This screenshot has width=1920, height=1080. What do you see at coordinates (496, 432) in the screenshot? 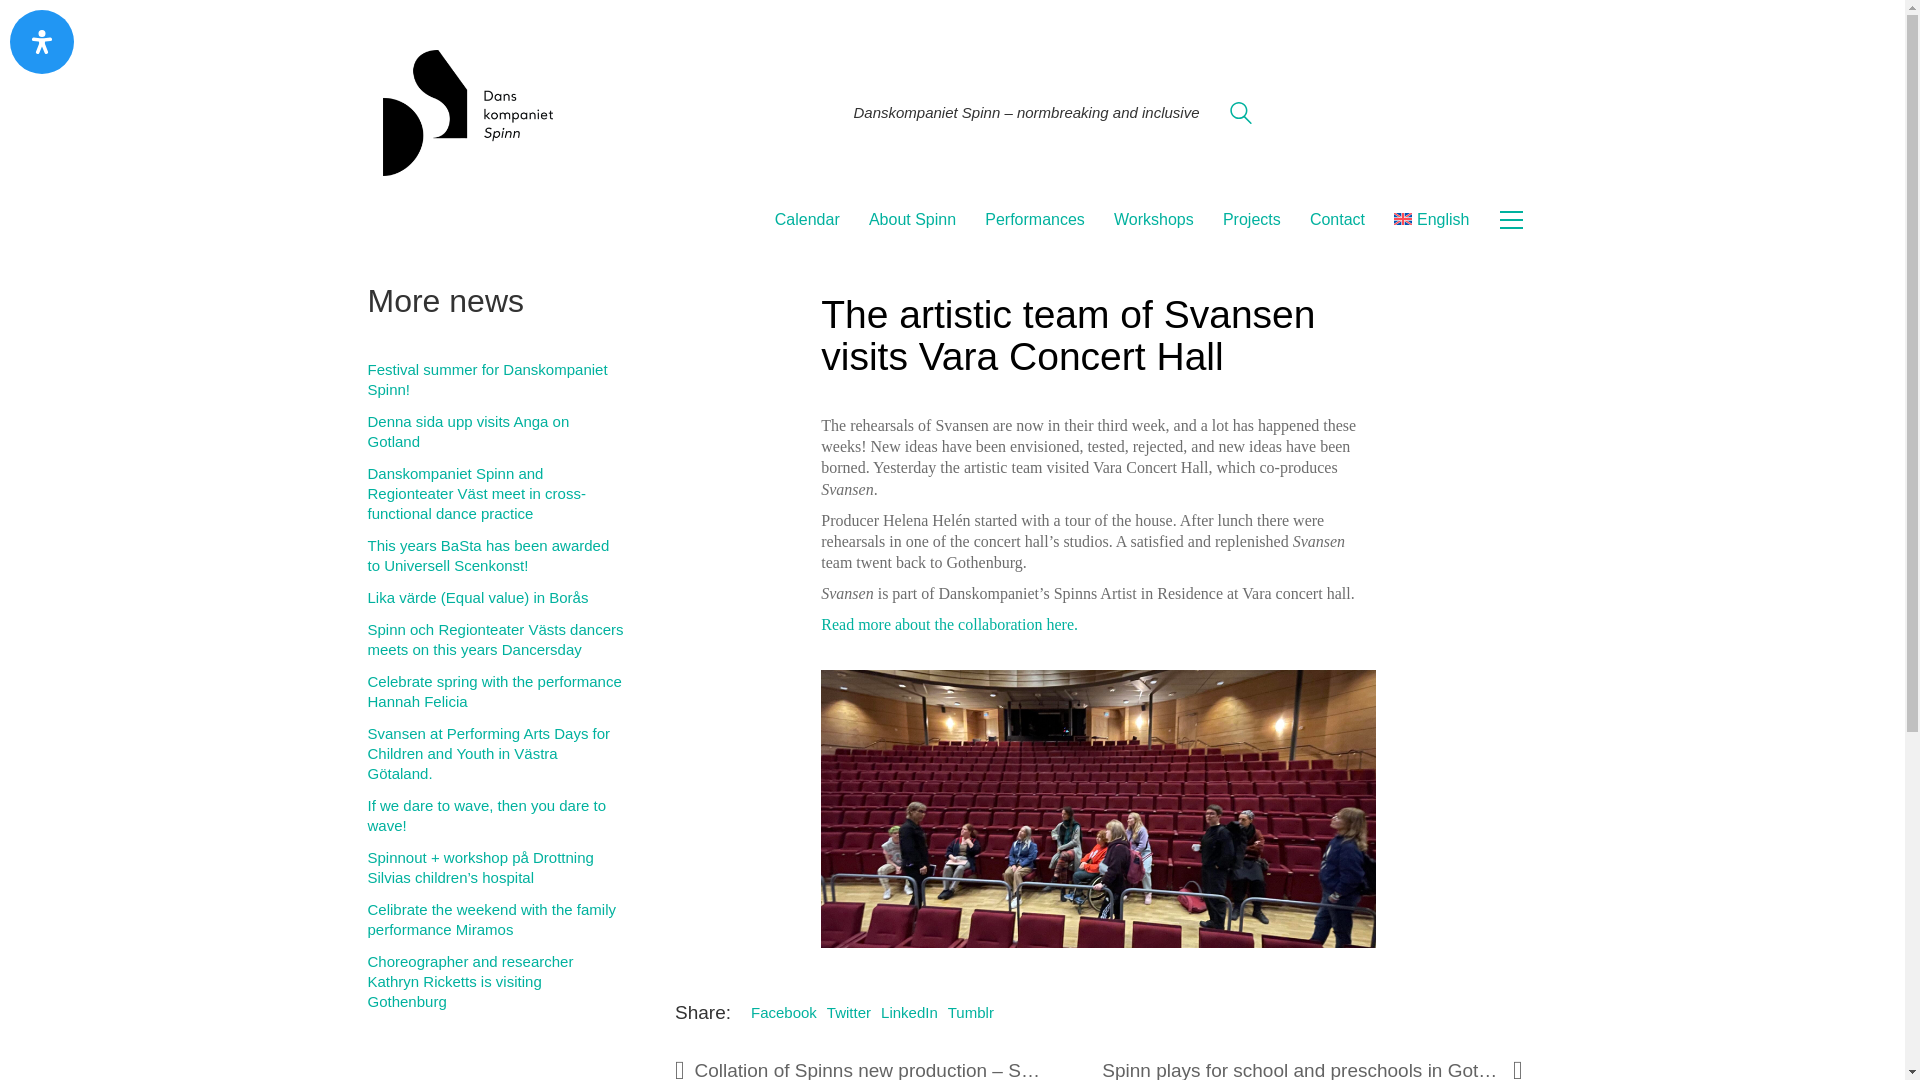
I see `Denna sida upp visits Anga on Gotland` at bounding box center [496, 432].